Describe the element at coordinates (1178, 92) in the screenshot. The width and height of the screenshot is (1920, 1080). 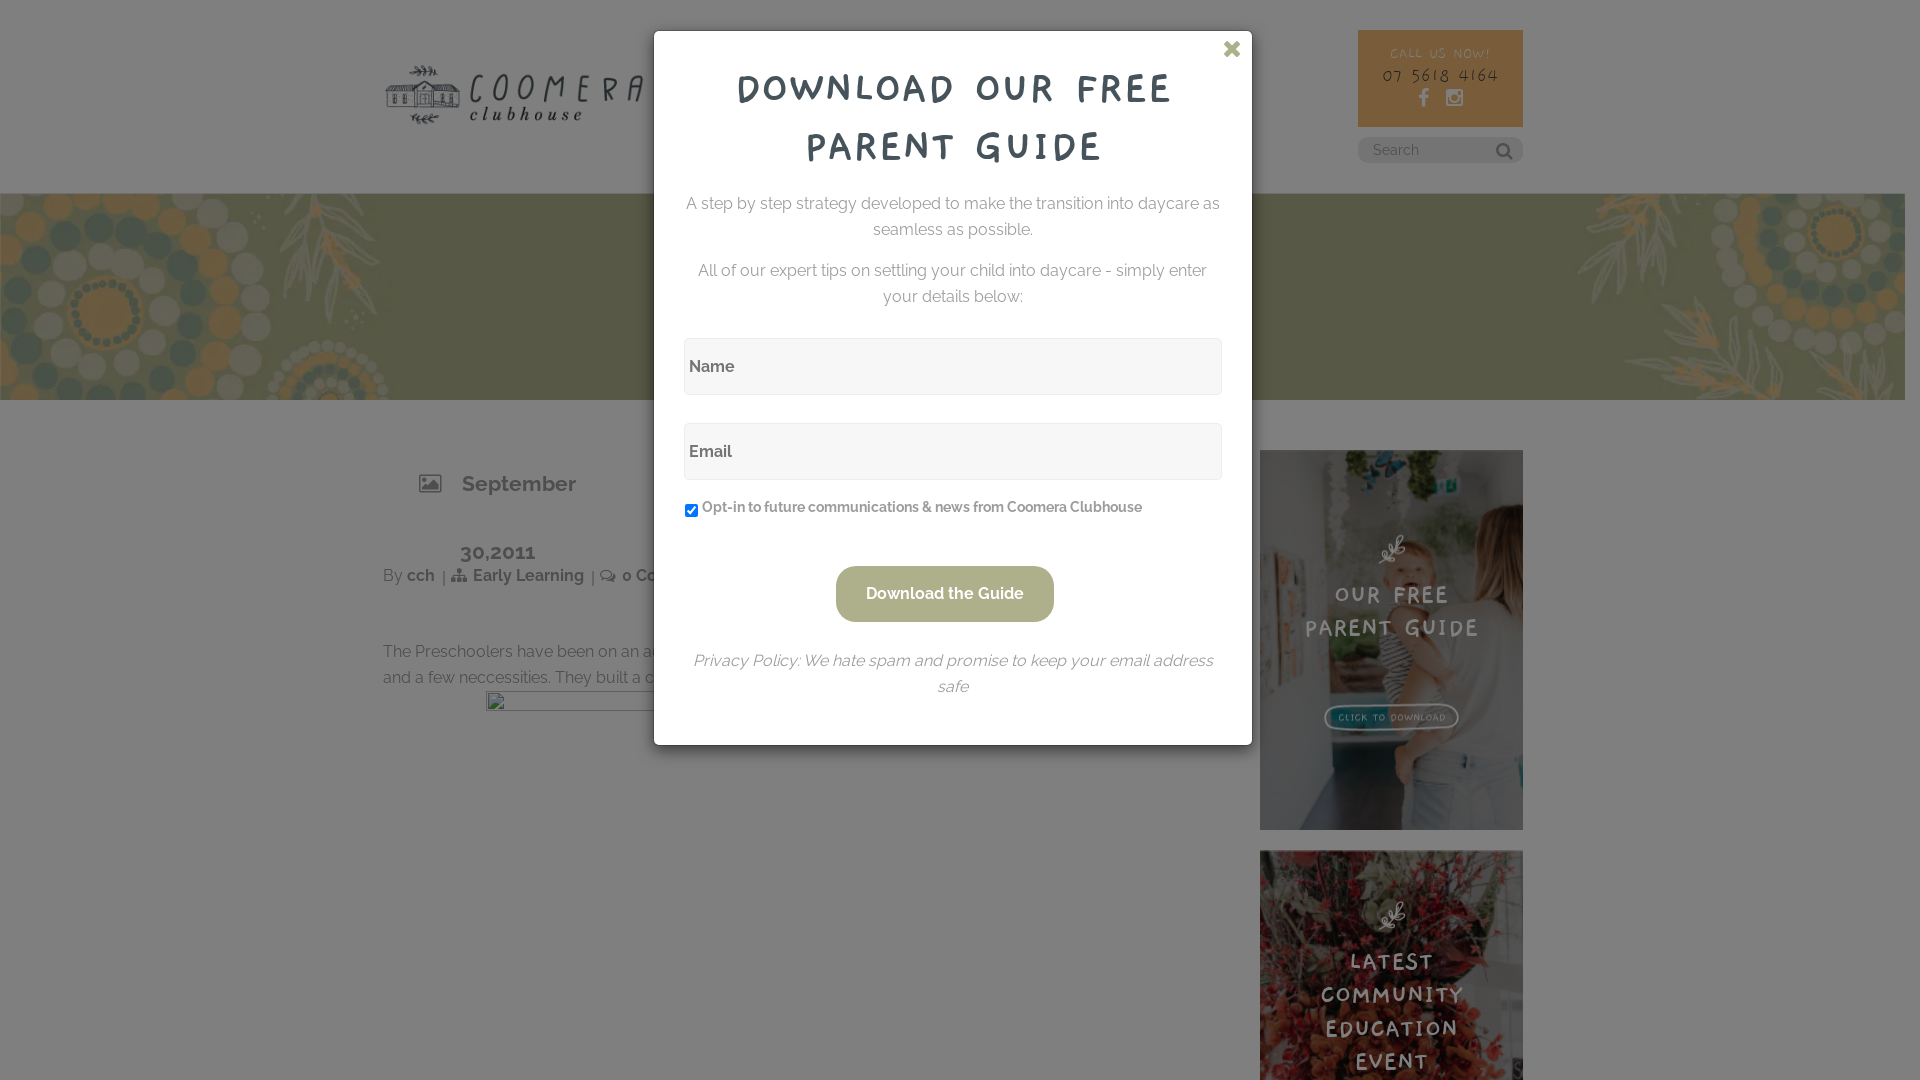
I see `contact us` at that location.